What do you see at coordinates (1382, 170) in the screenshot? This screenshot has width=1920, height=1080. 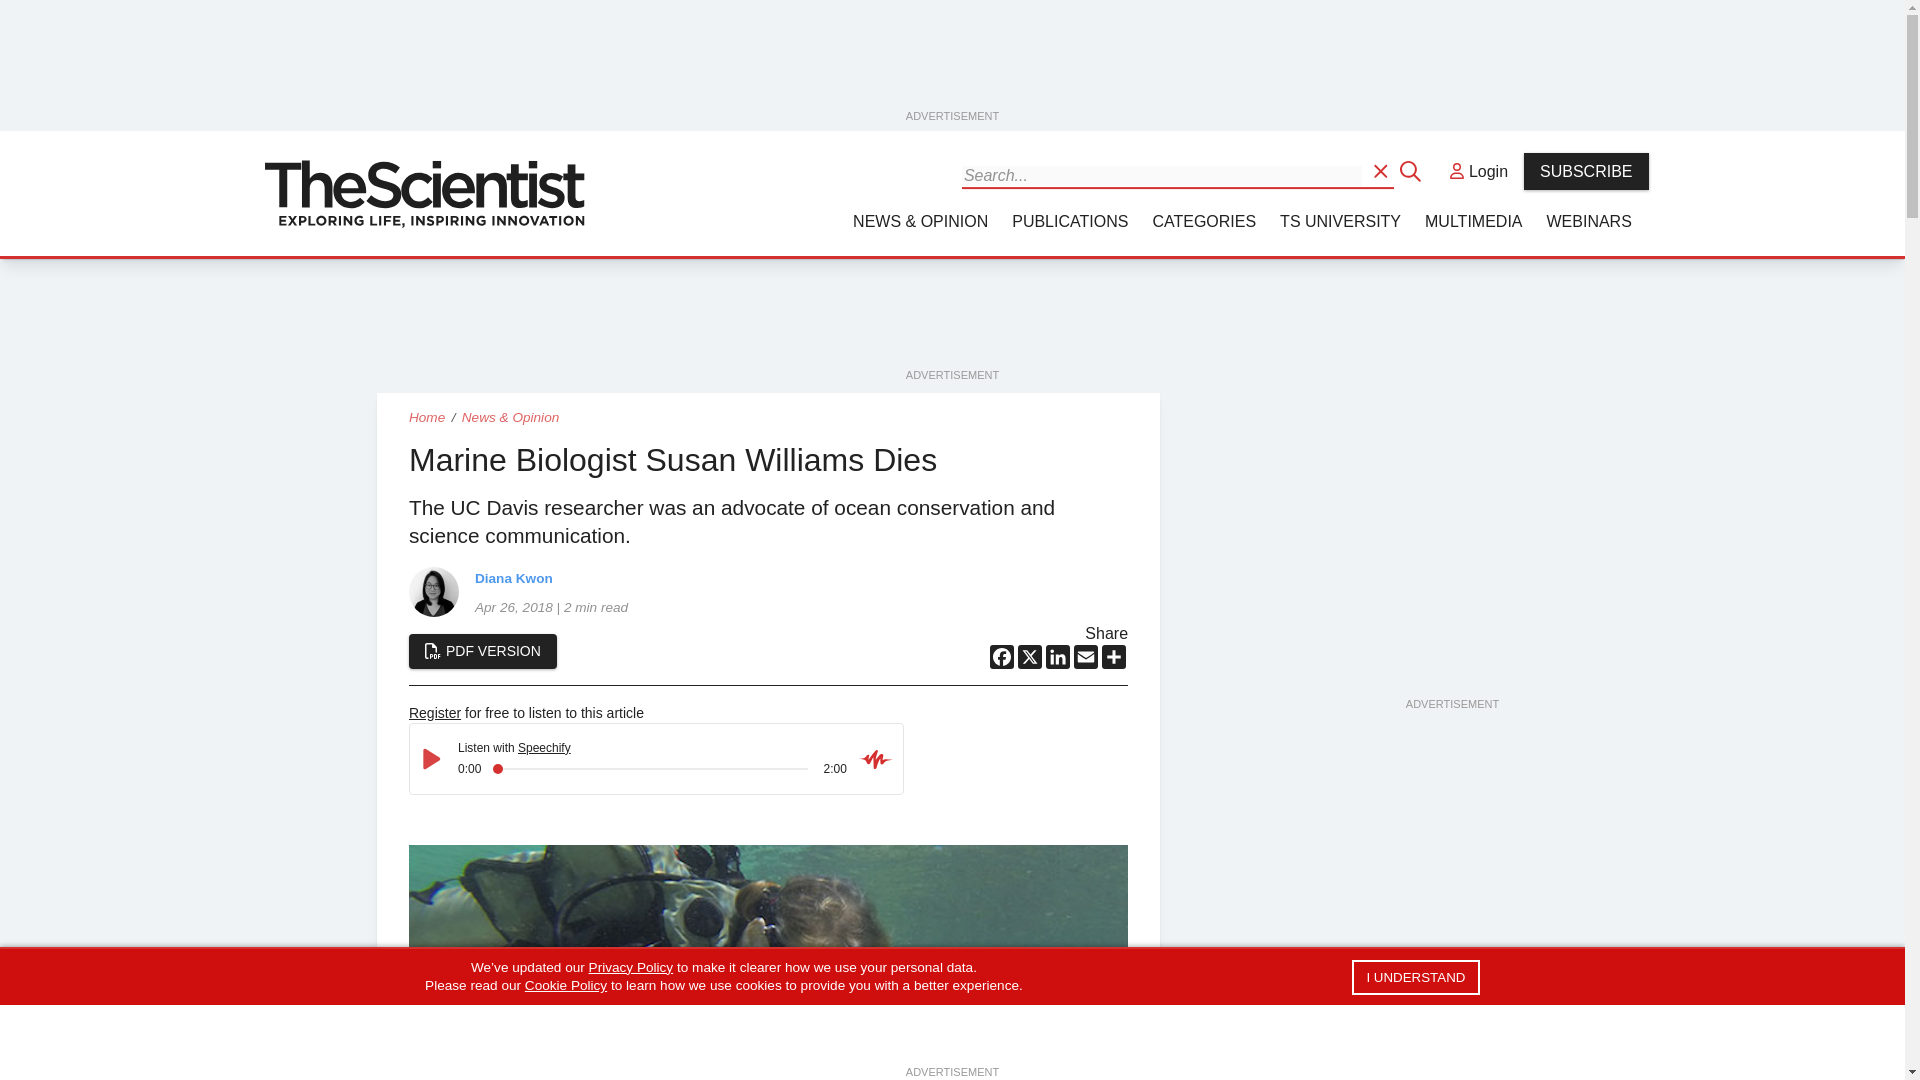 I see `Open Search` at bounding box center [1382, 170].